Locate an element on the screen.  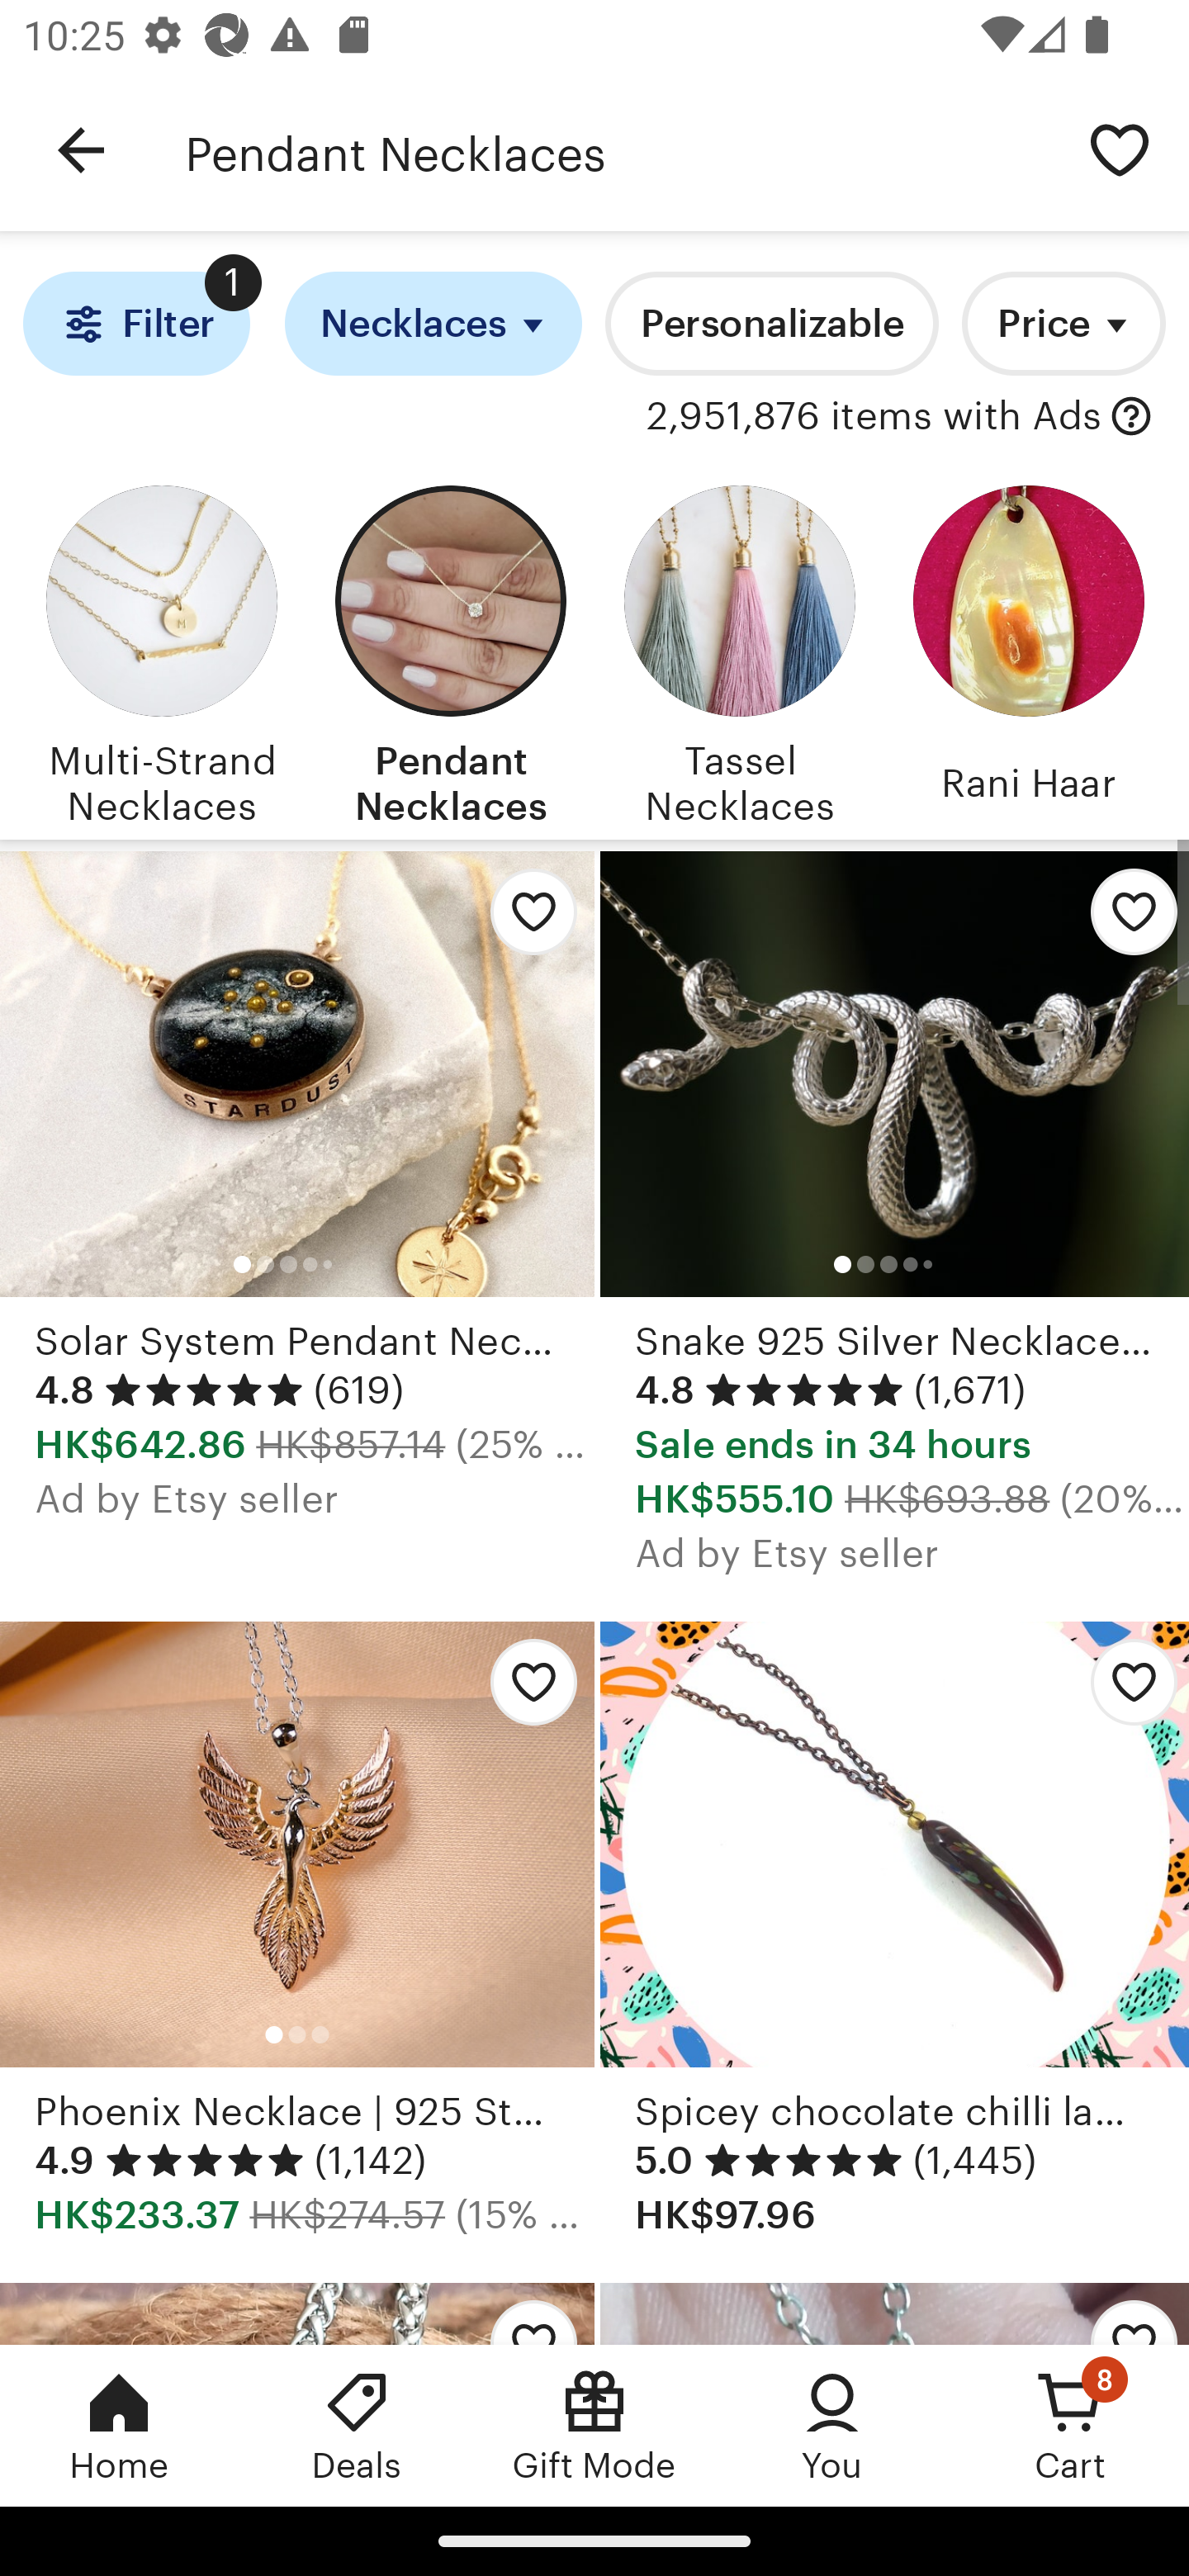
Cart, 8 new notifications Cart is located at coordinates (1070, 2425).